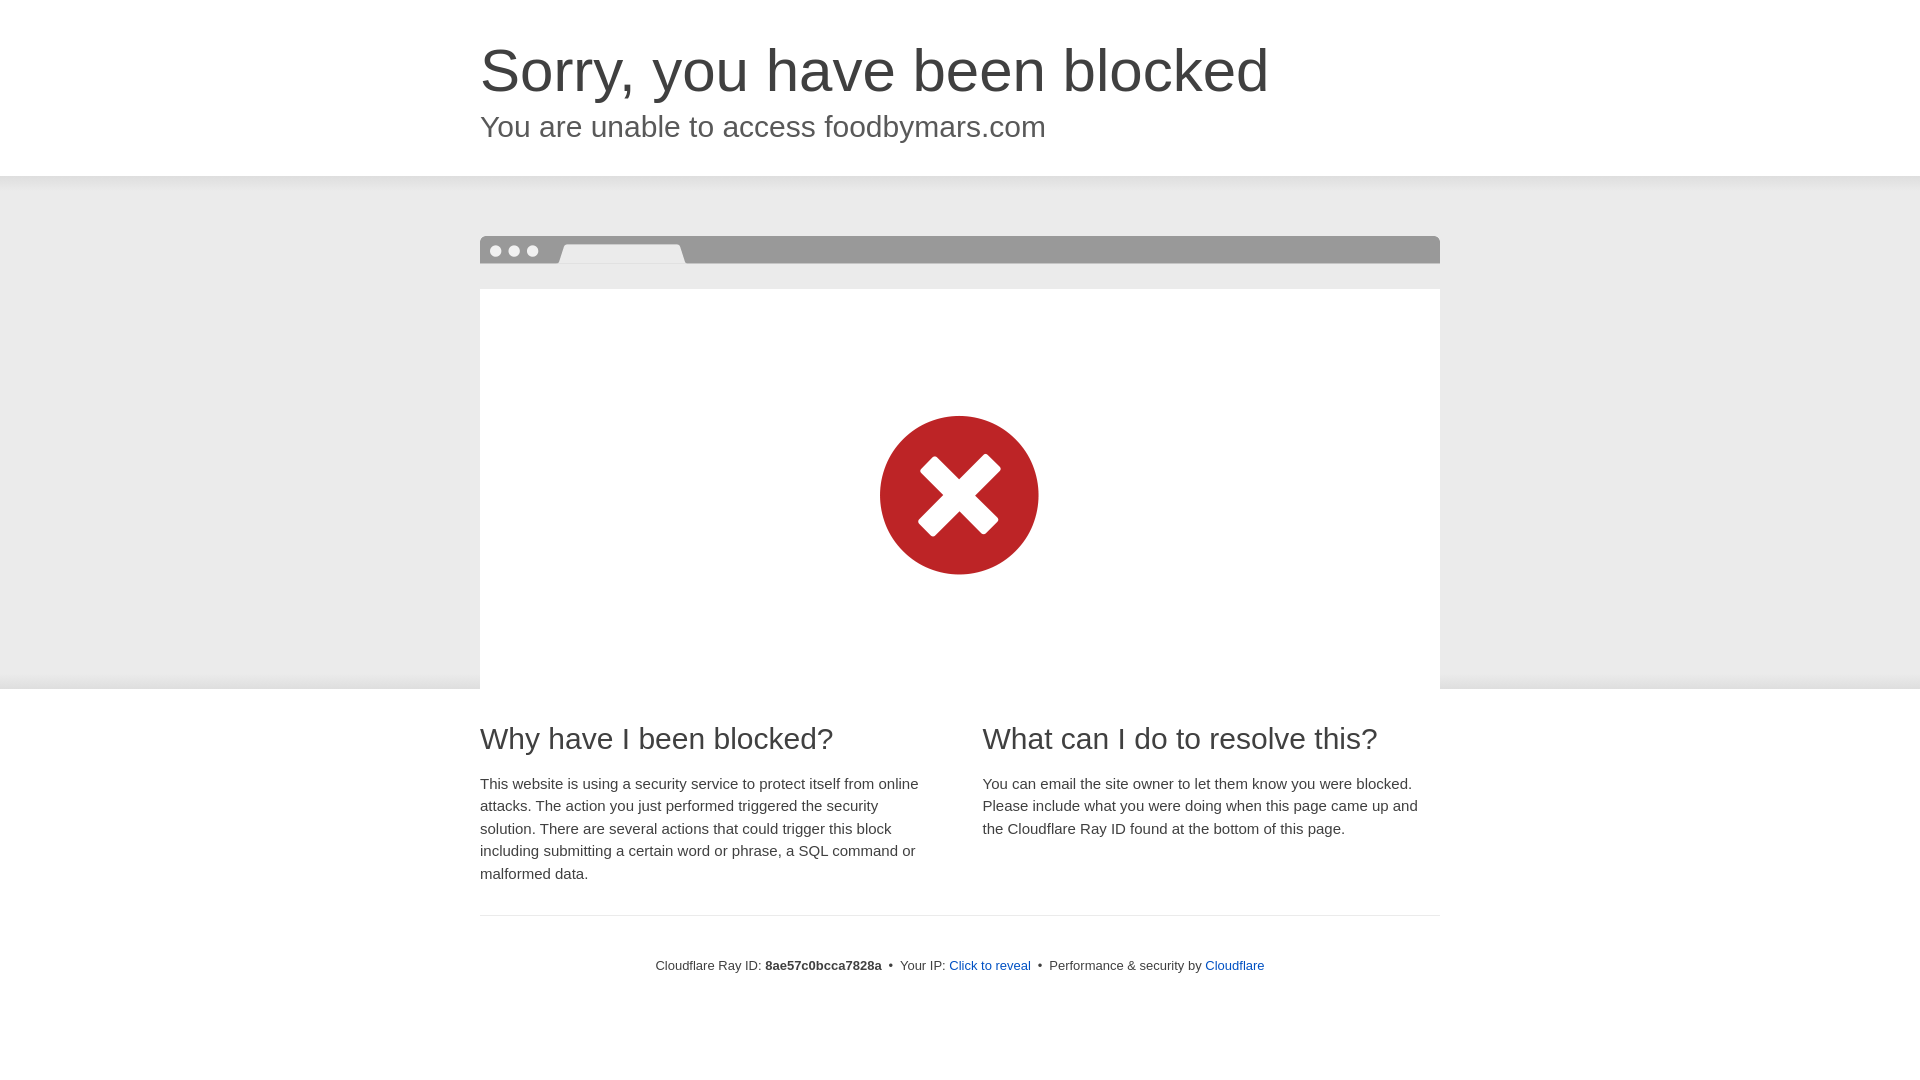 The height and width of the screenshot is (1080, 1920). Describe the element at coordinates (1234, 965) in the screenshot. I see `Cloudflare` at that location.